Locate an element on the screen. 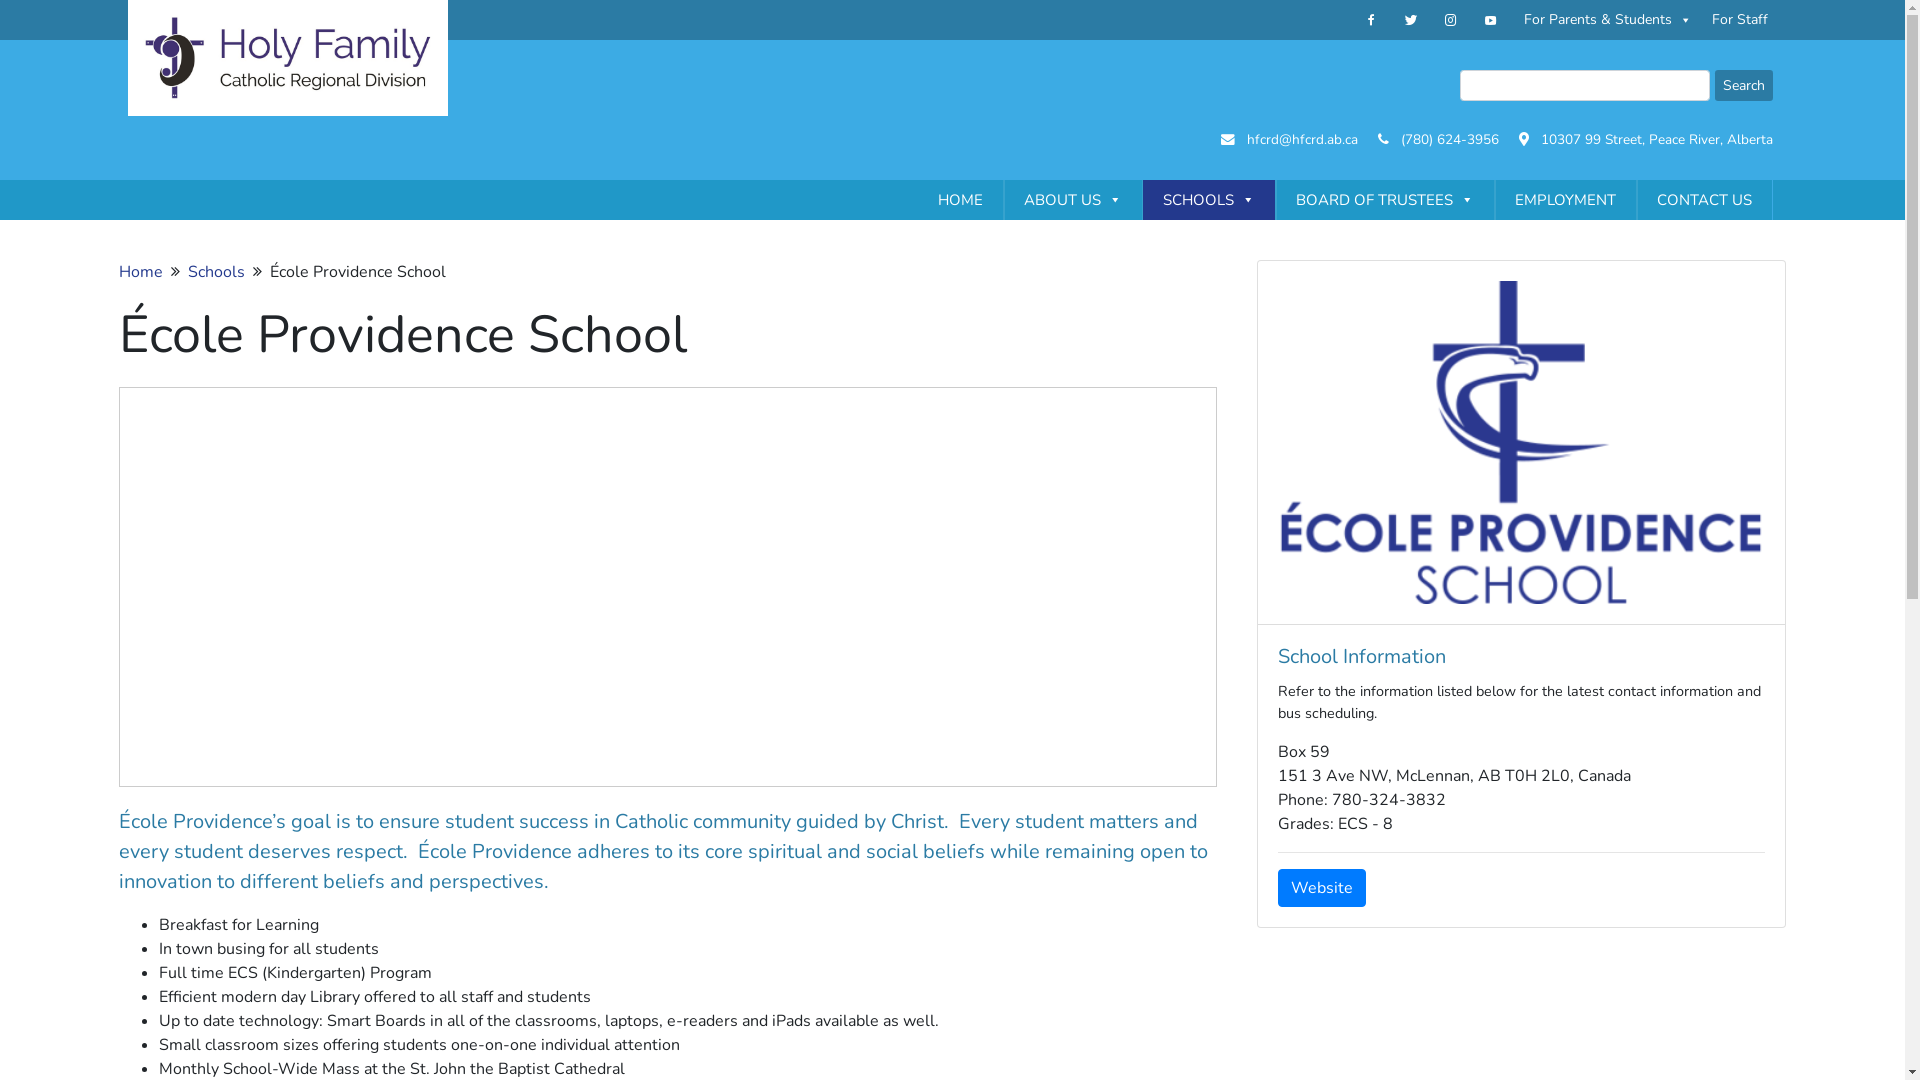  For Staff is located at coordinates (1740, 20).